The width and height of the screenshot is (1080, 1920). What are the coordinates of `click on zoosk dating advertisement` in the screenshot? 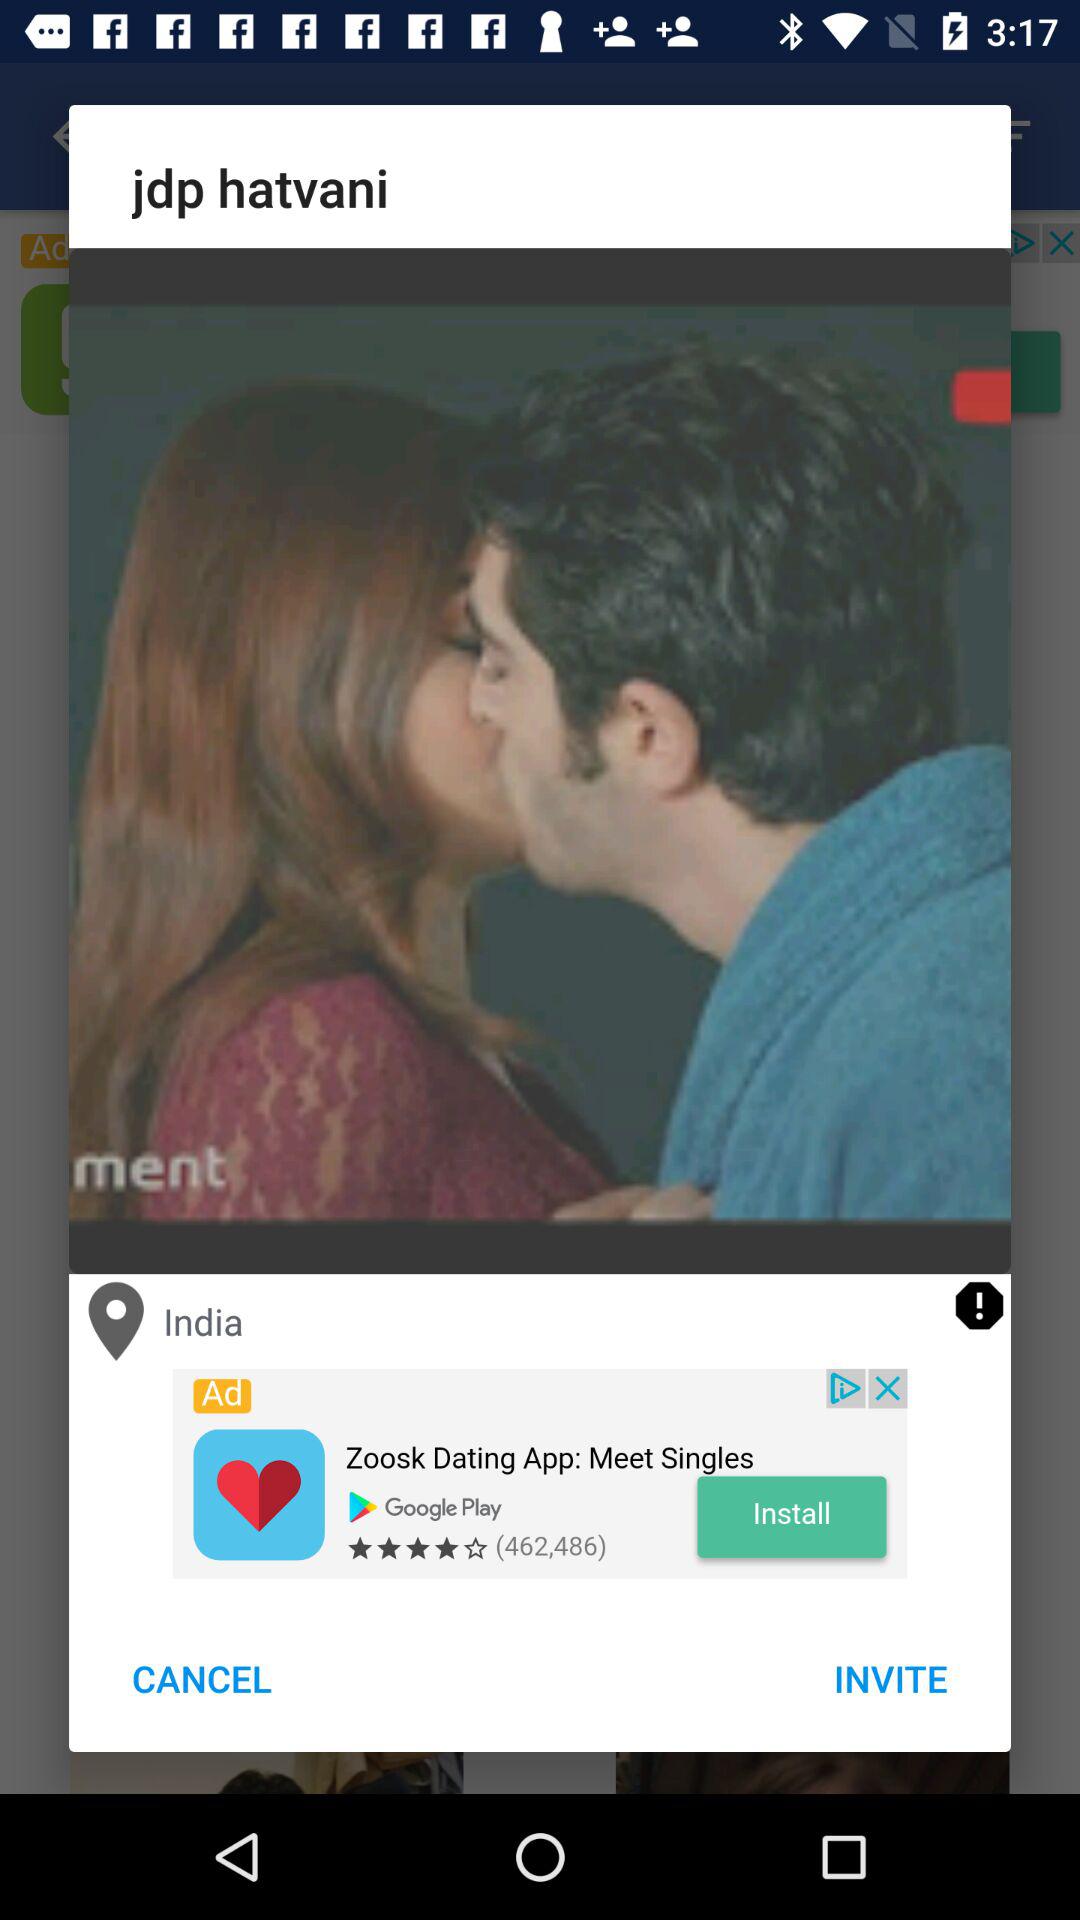 It's located at (540, 1473).